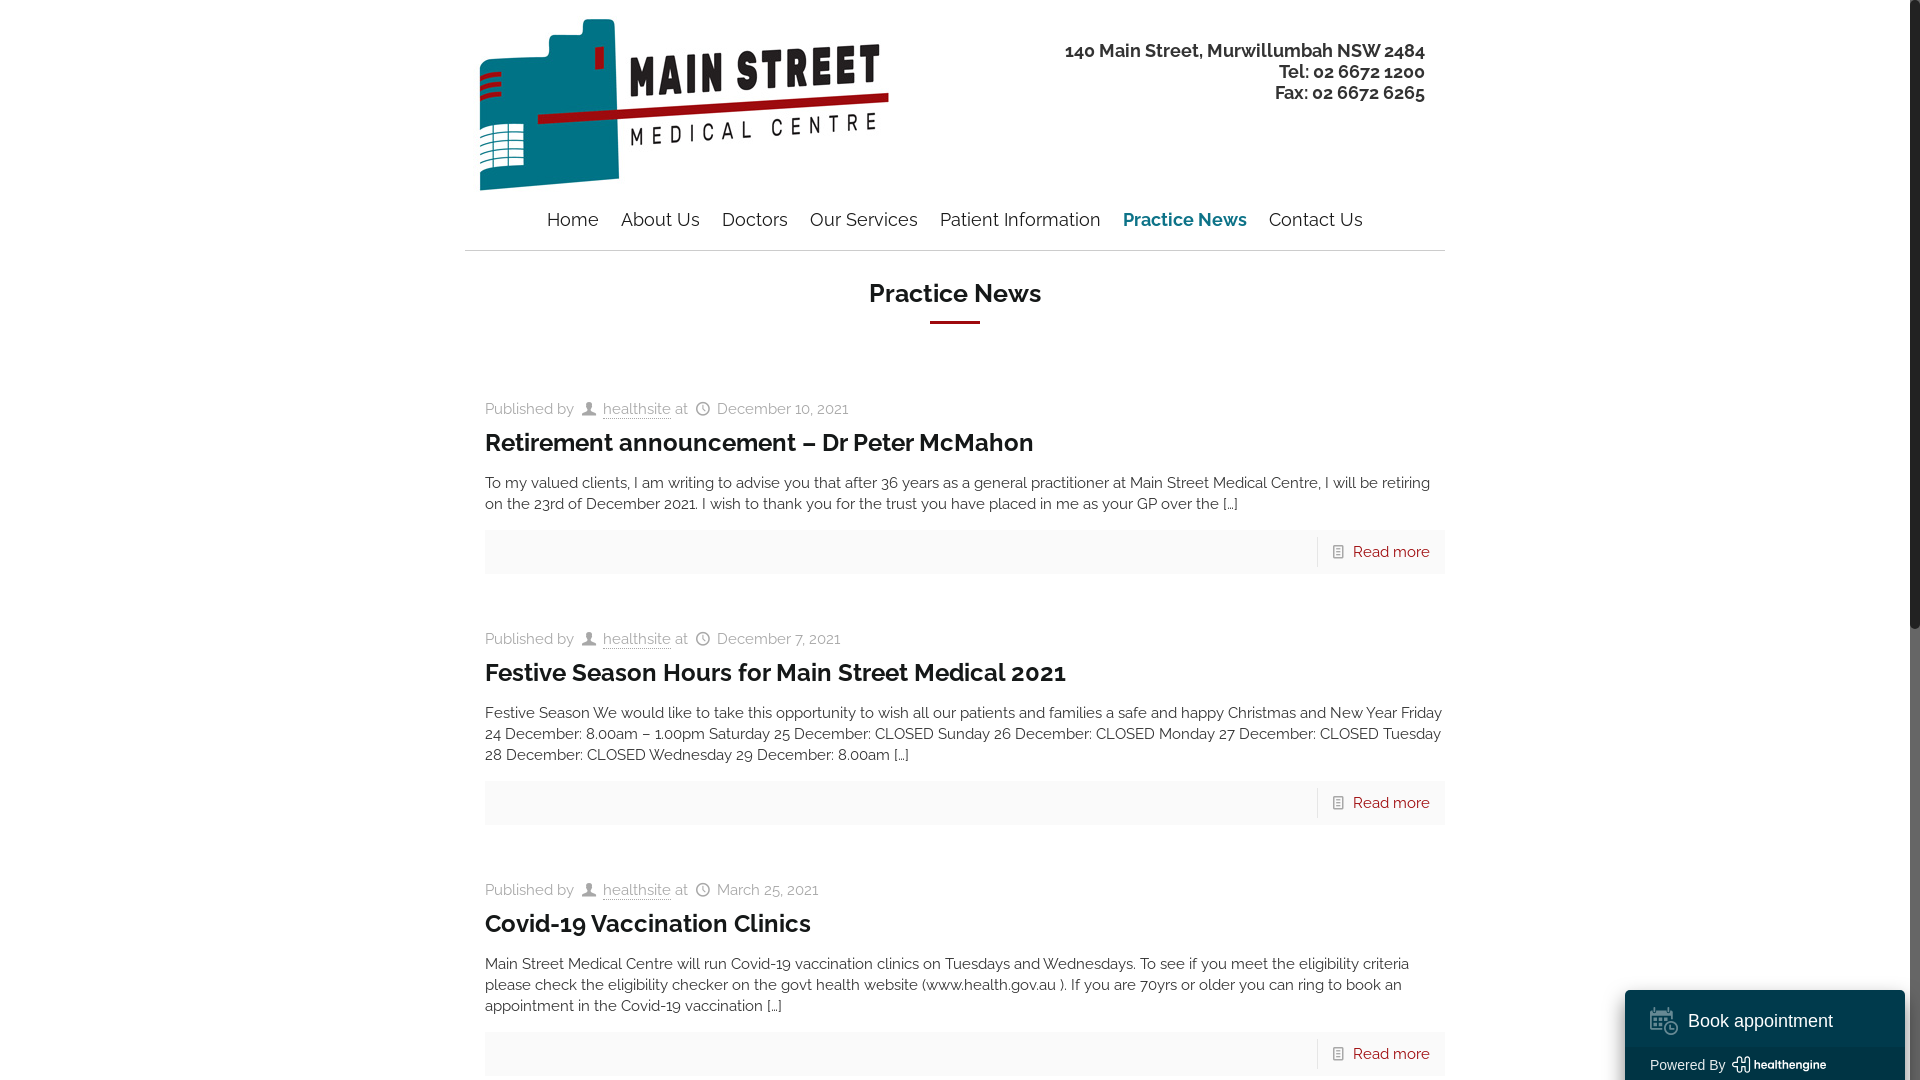 This screenshot has height=1080, width=1920. Describe the element at coordinates (1316, 220) in the screenshot. I see `Contact Us` at that location.